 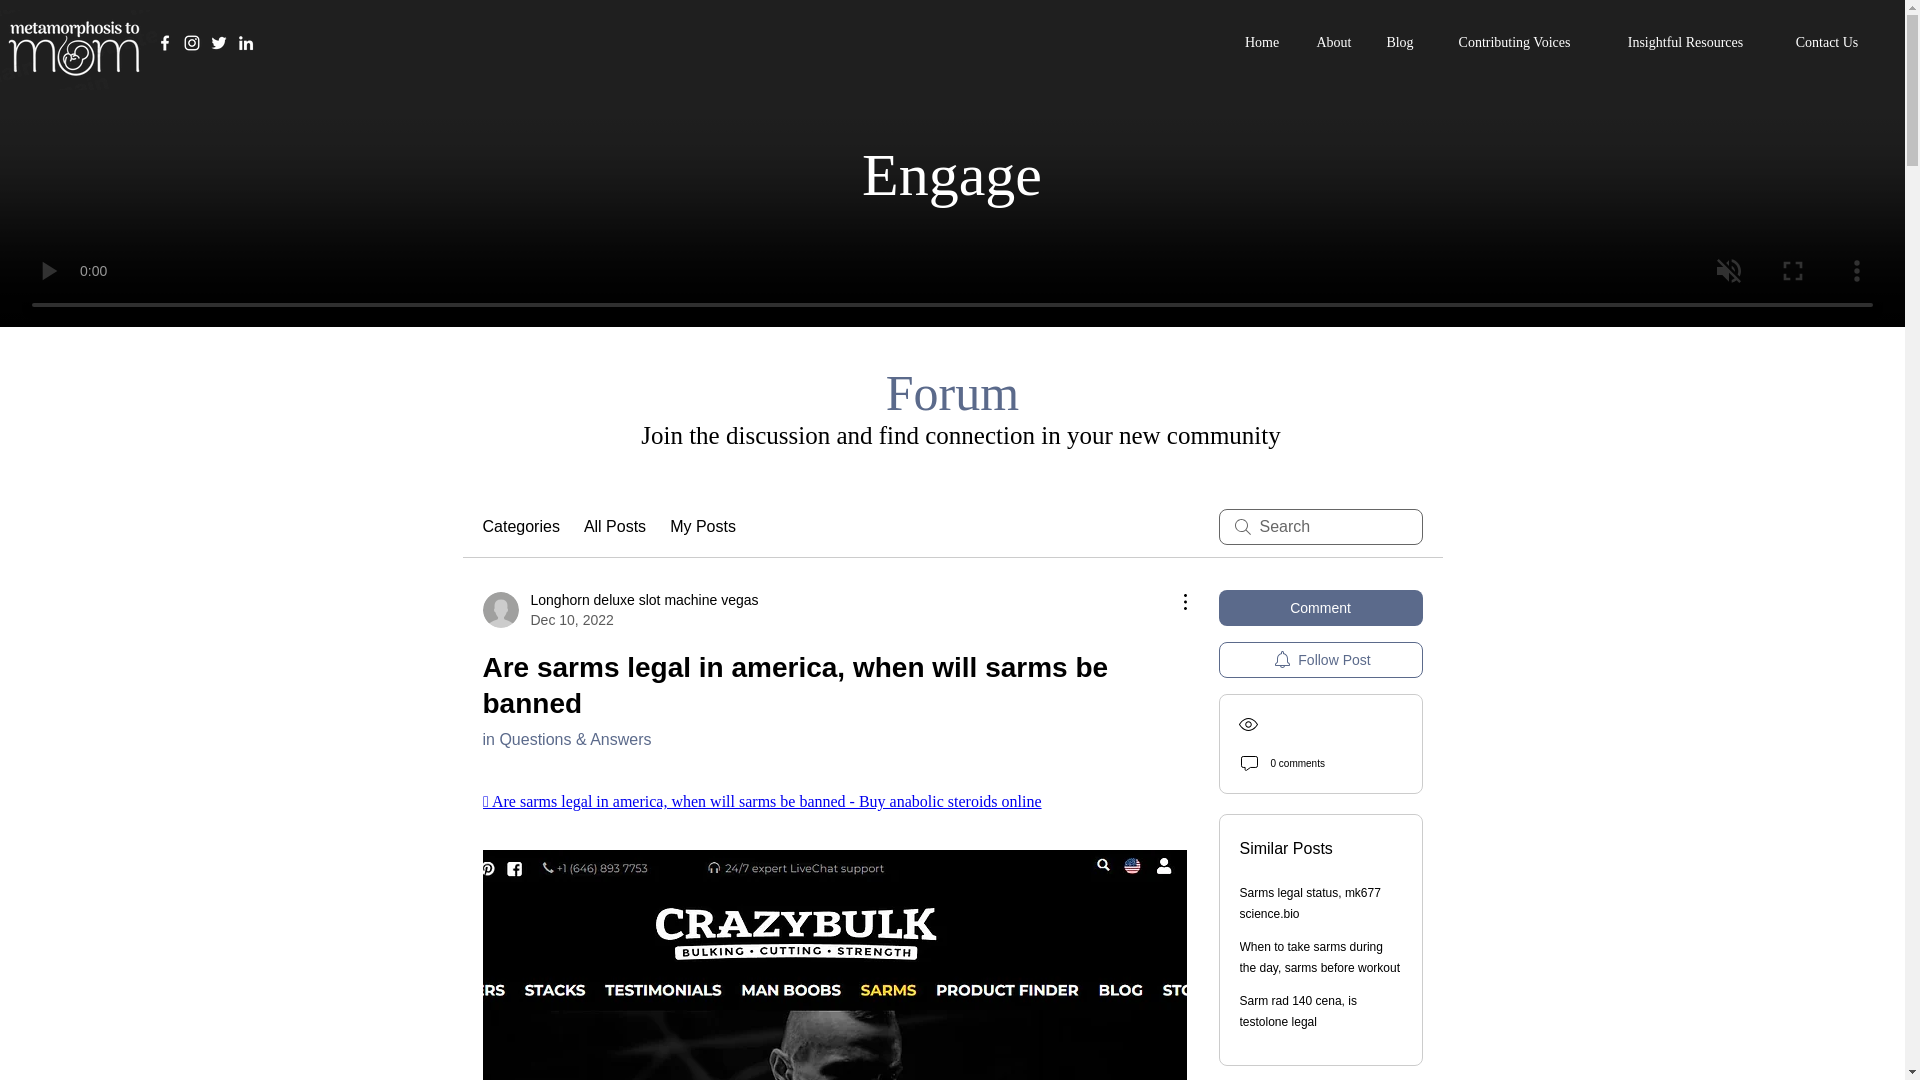 I want to click on Home, so click(x=1400, y=43).